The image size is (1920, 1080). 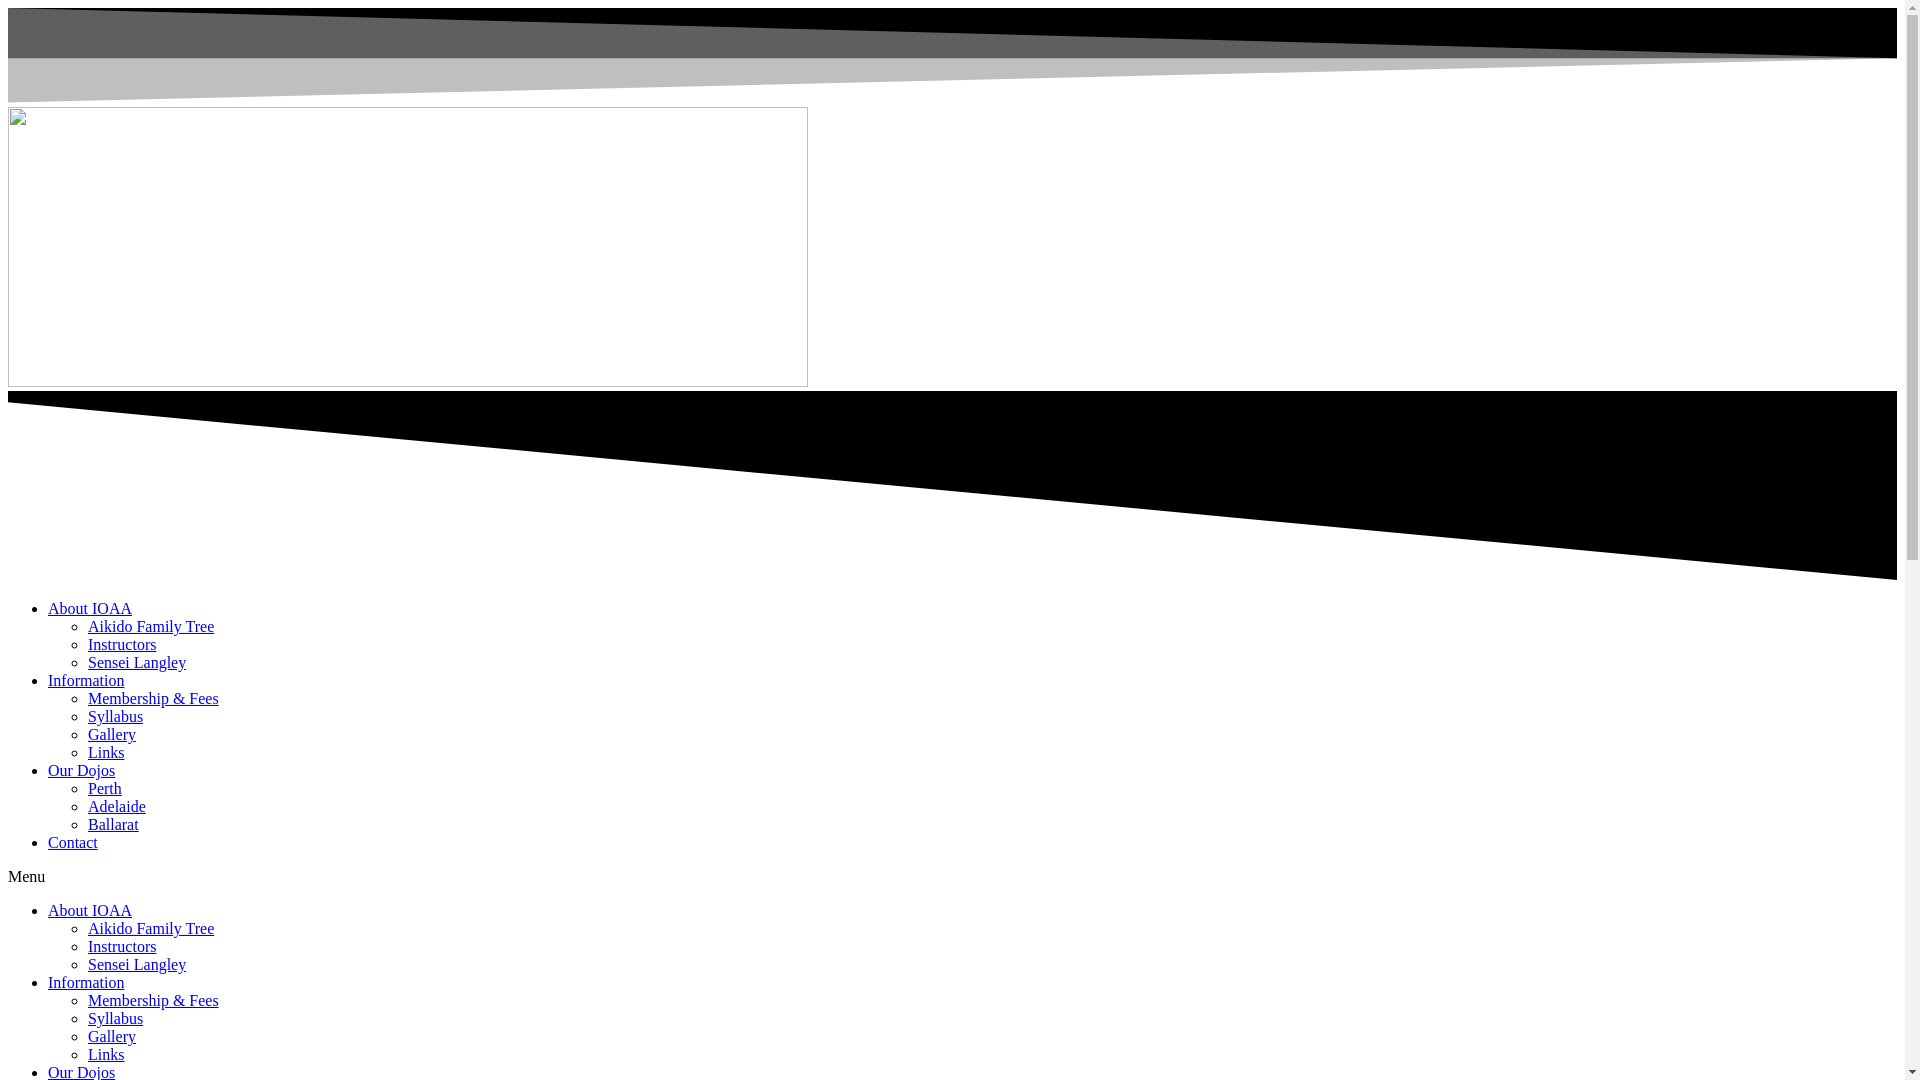 I want to click on Adelaide, so click(x=117, y=806).